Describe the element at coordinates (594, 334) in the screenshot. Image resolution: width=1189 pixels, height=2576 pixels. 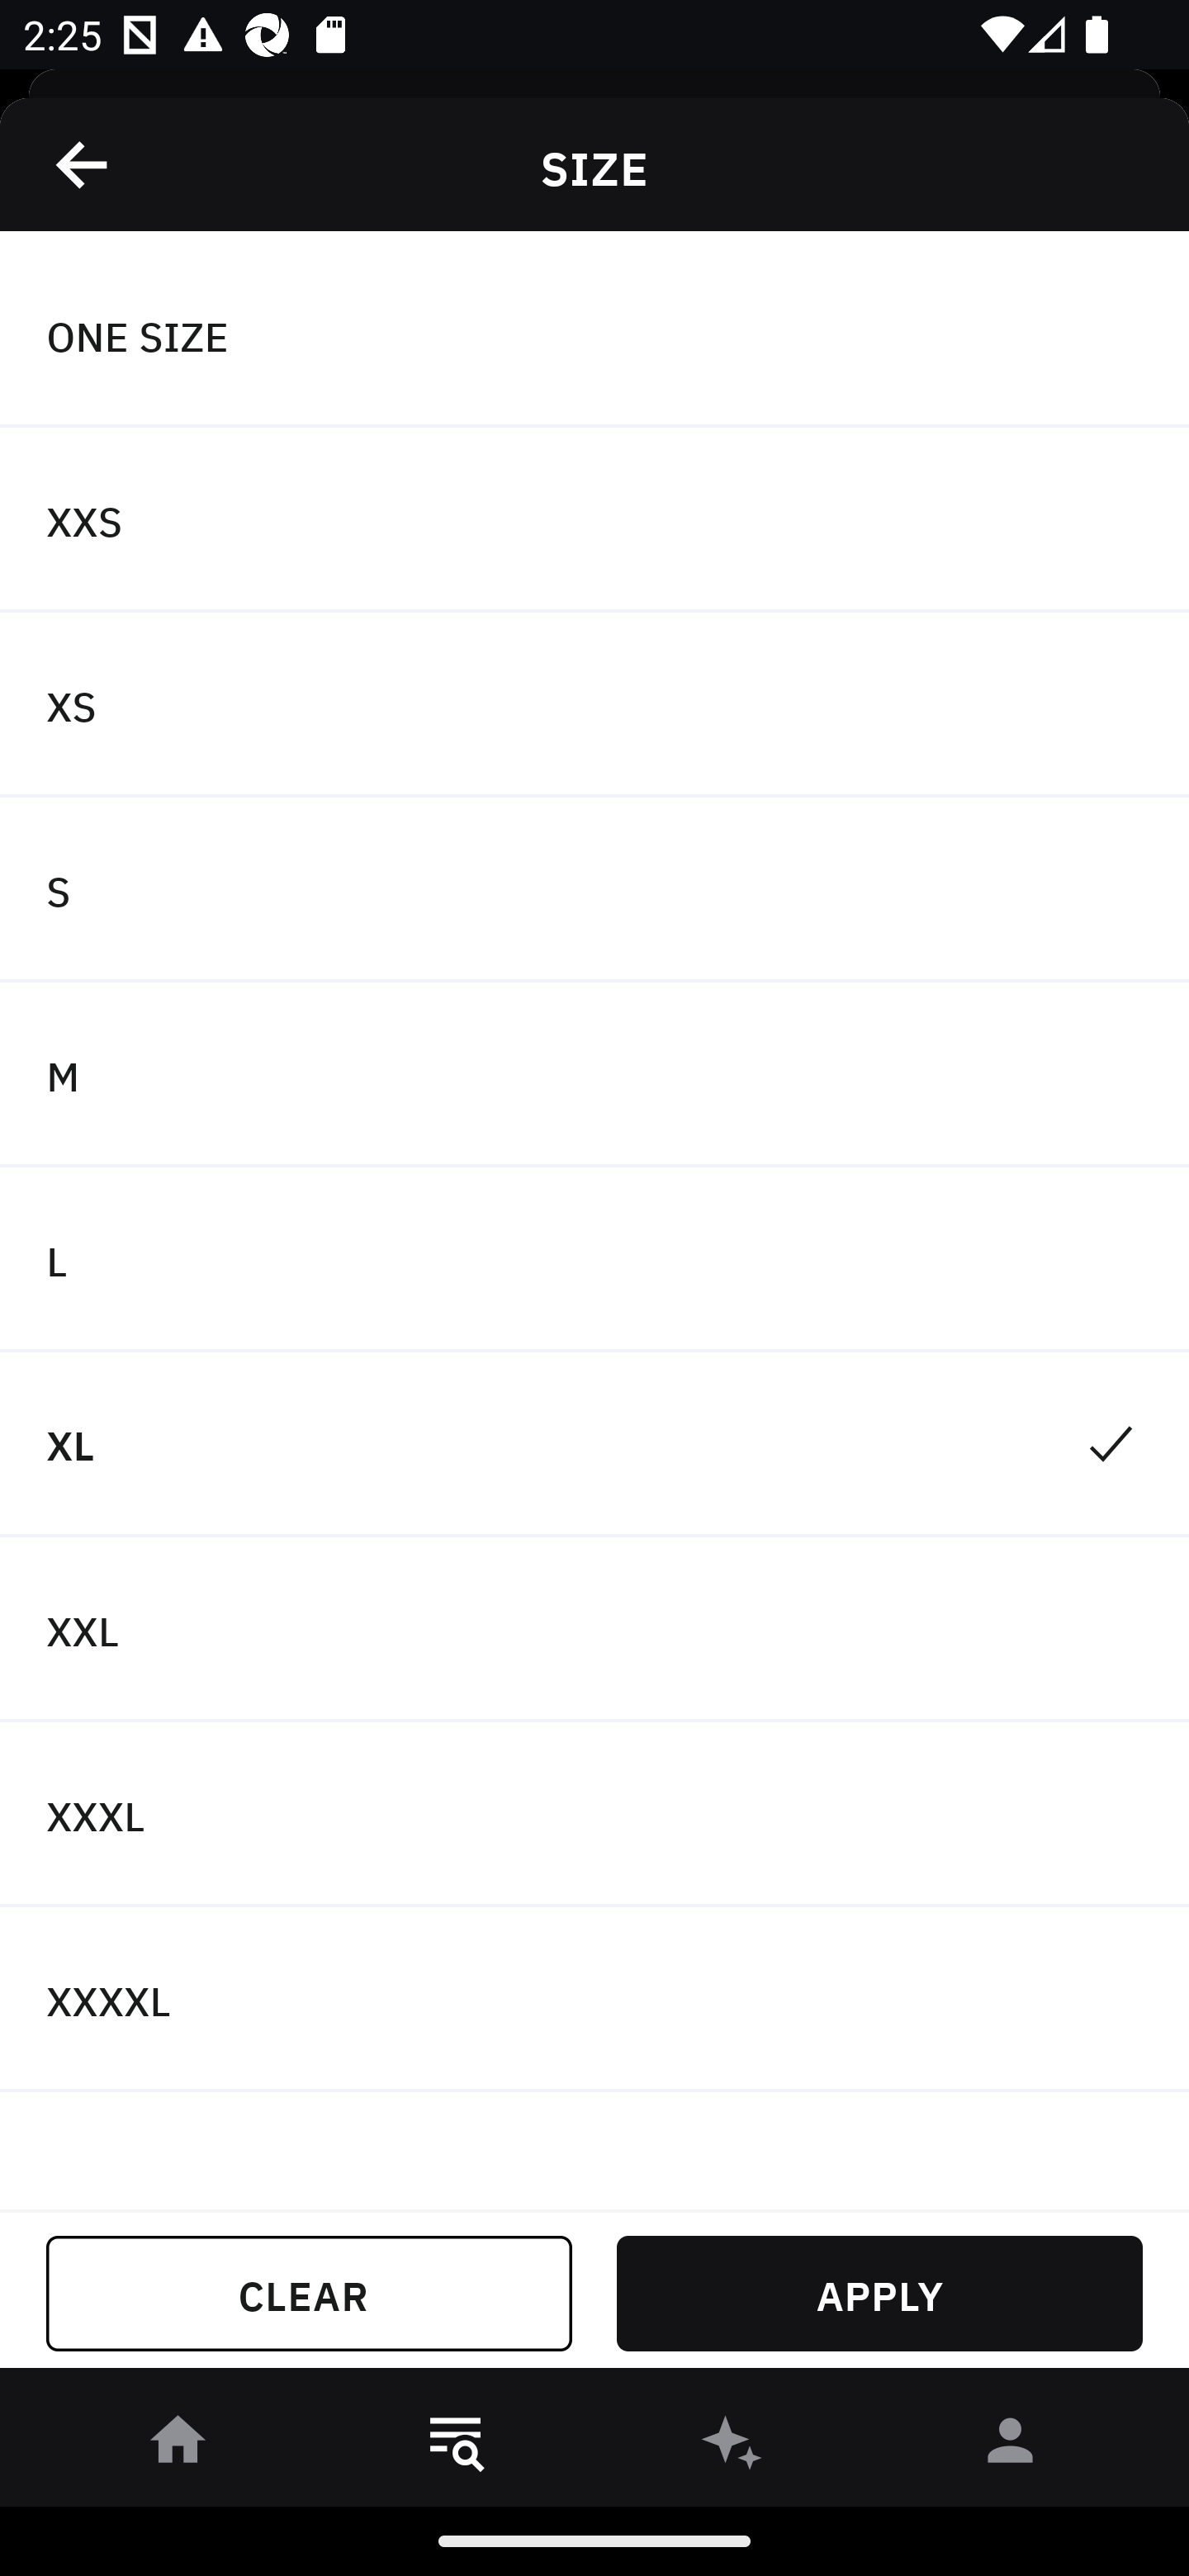
I see `ONE SIZE` at that location.